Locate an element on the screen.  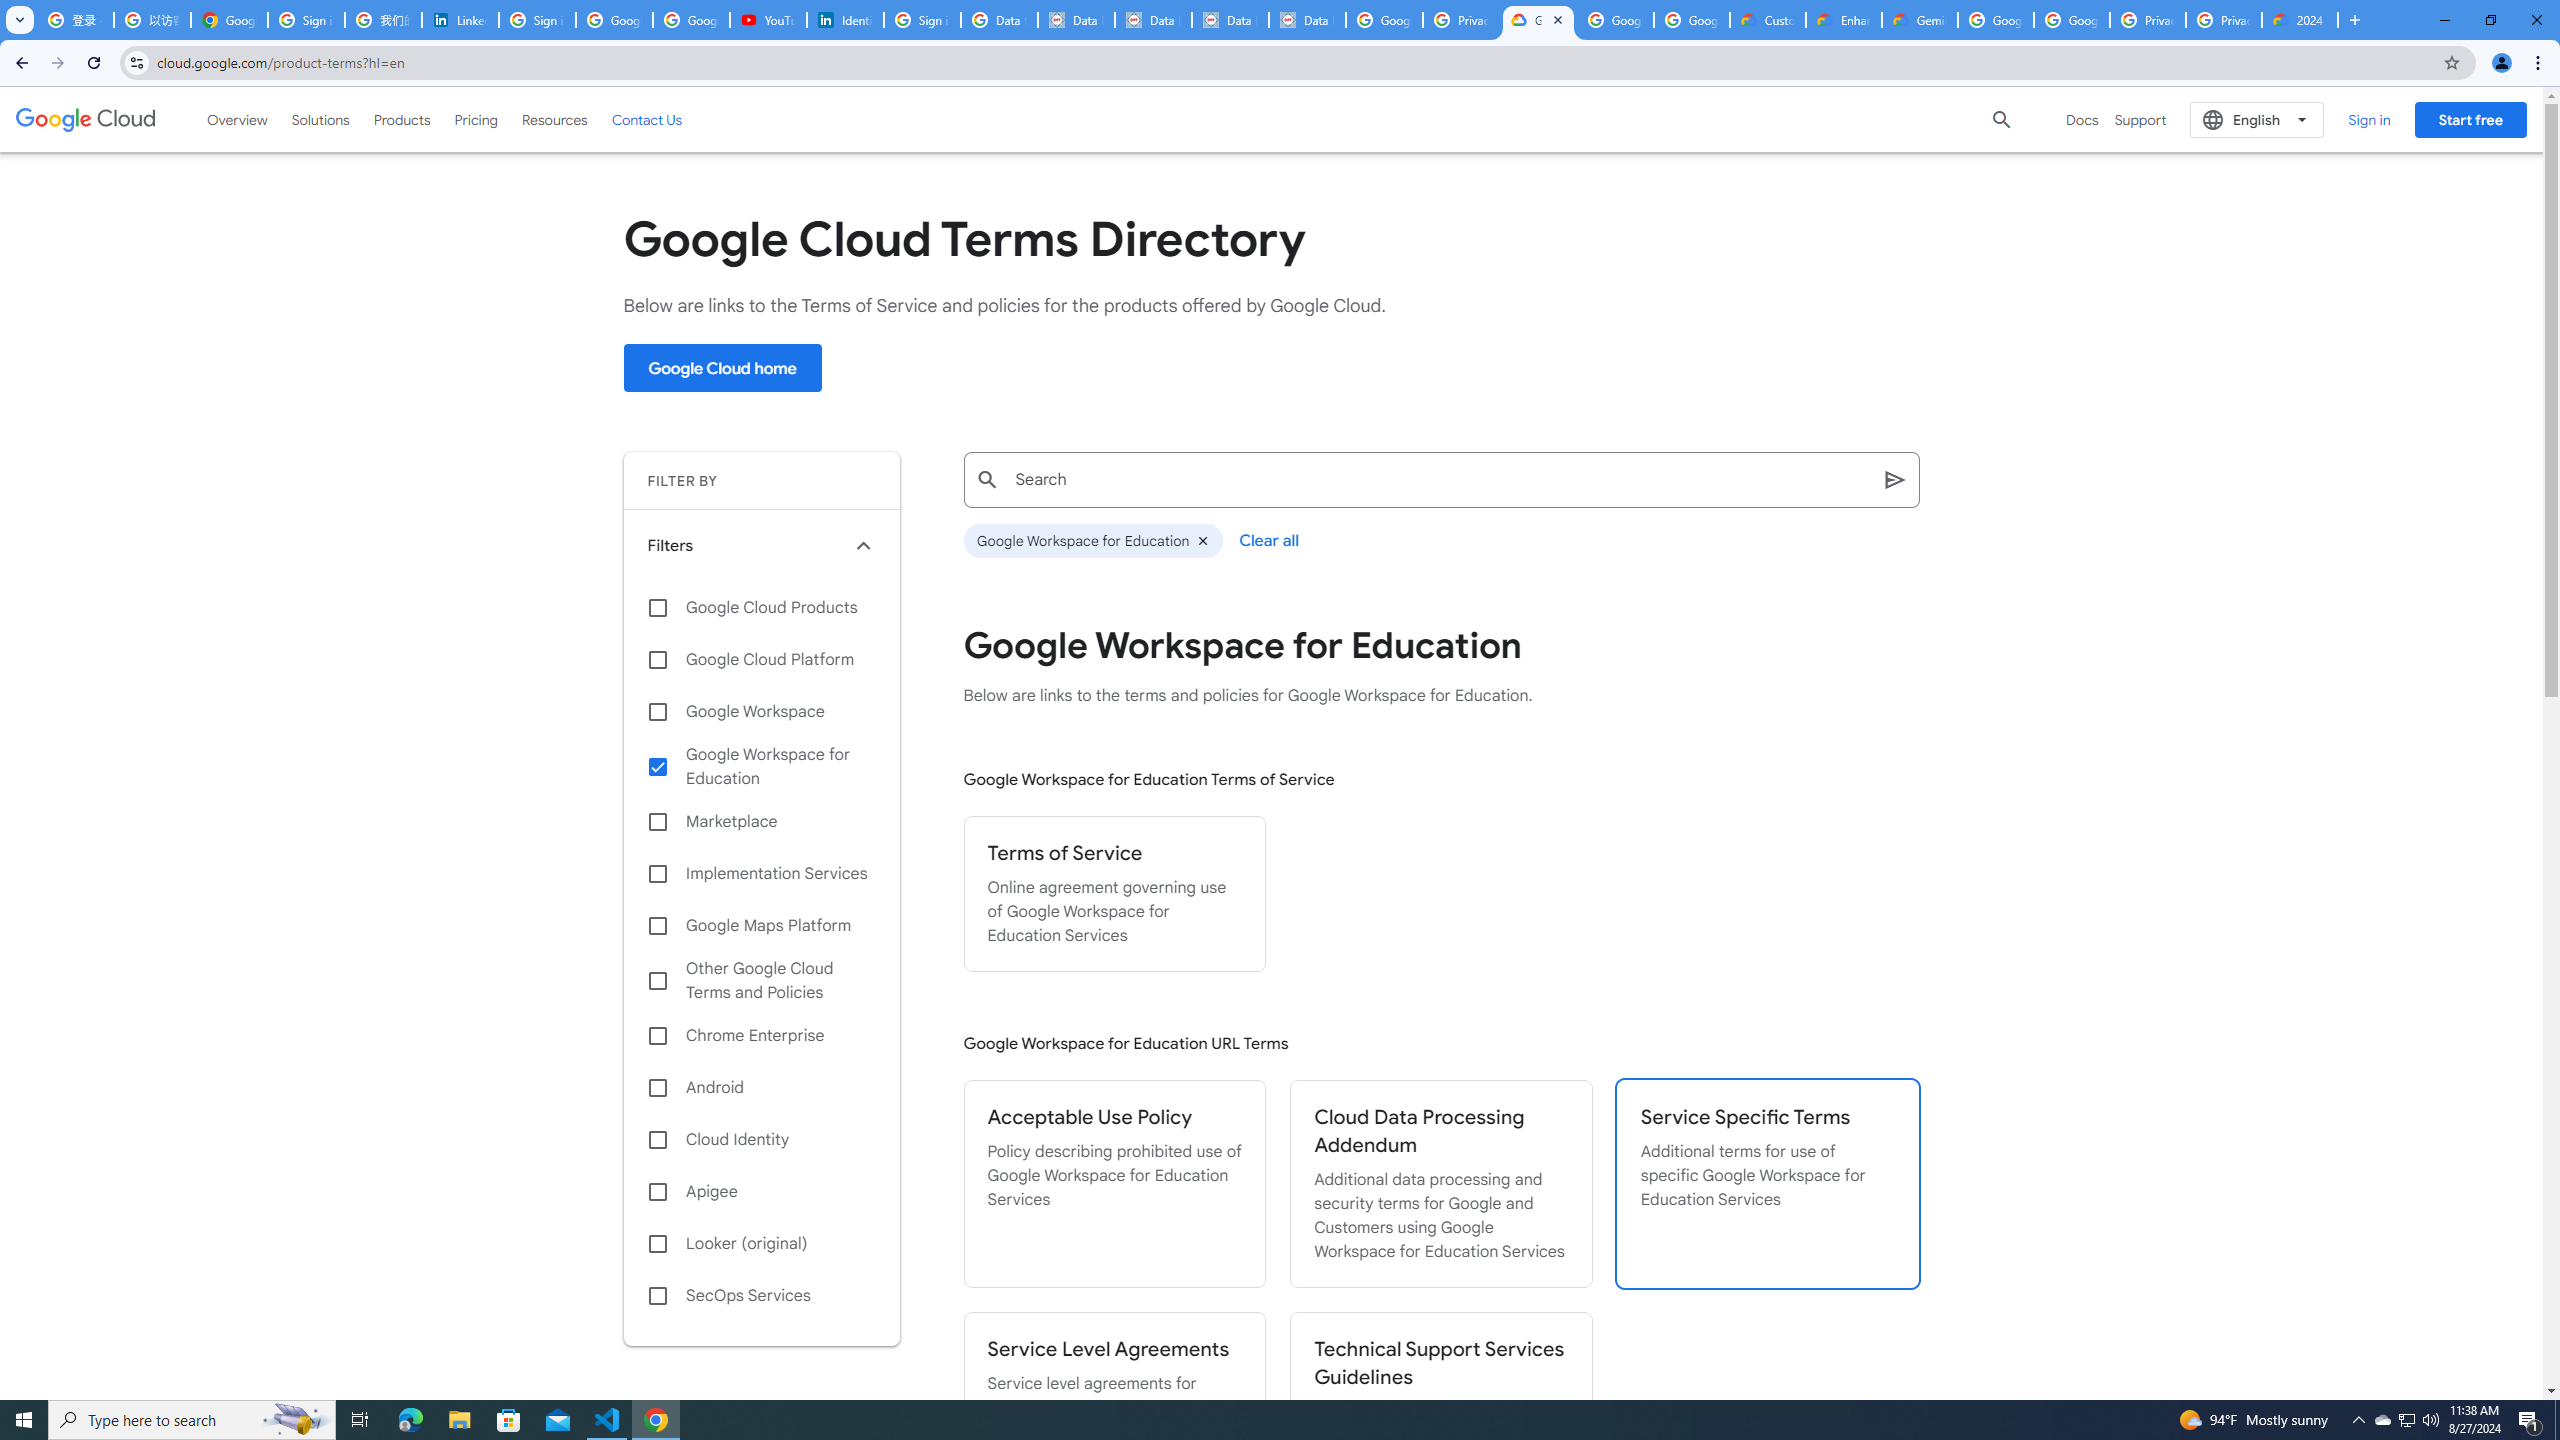
Google Cloud Platform is located at coordinates (1995, 20).